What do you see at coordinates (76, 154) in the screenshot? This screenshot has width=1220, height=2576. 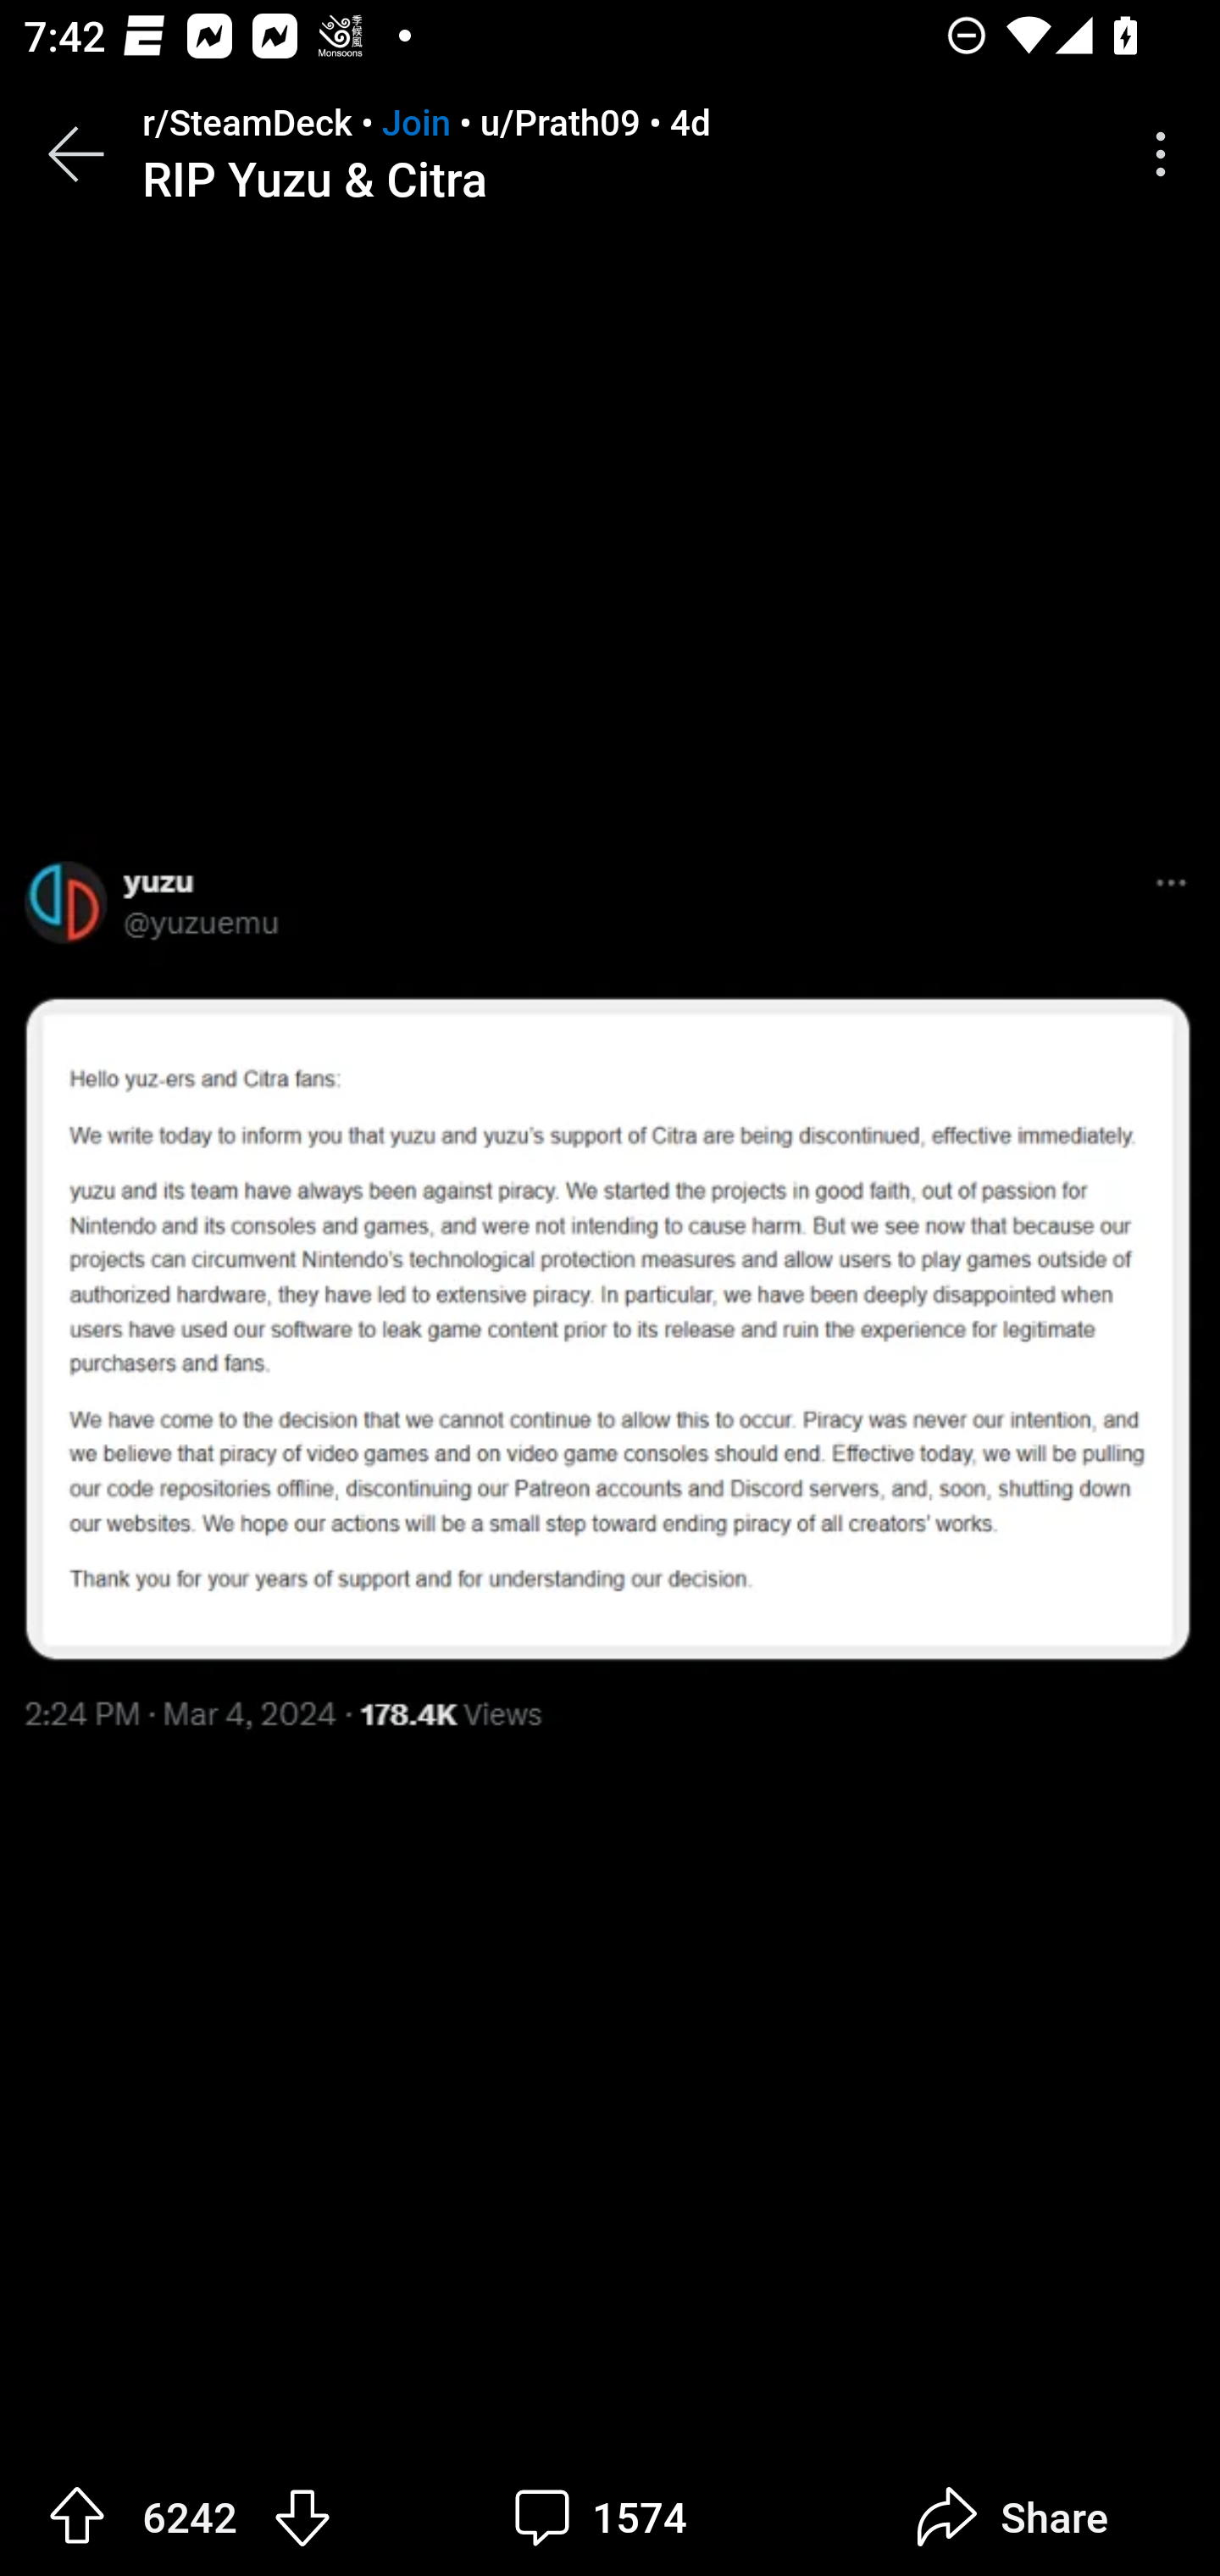 I see `Back` at bounding box center [76, 154].